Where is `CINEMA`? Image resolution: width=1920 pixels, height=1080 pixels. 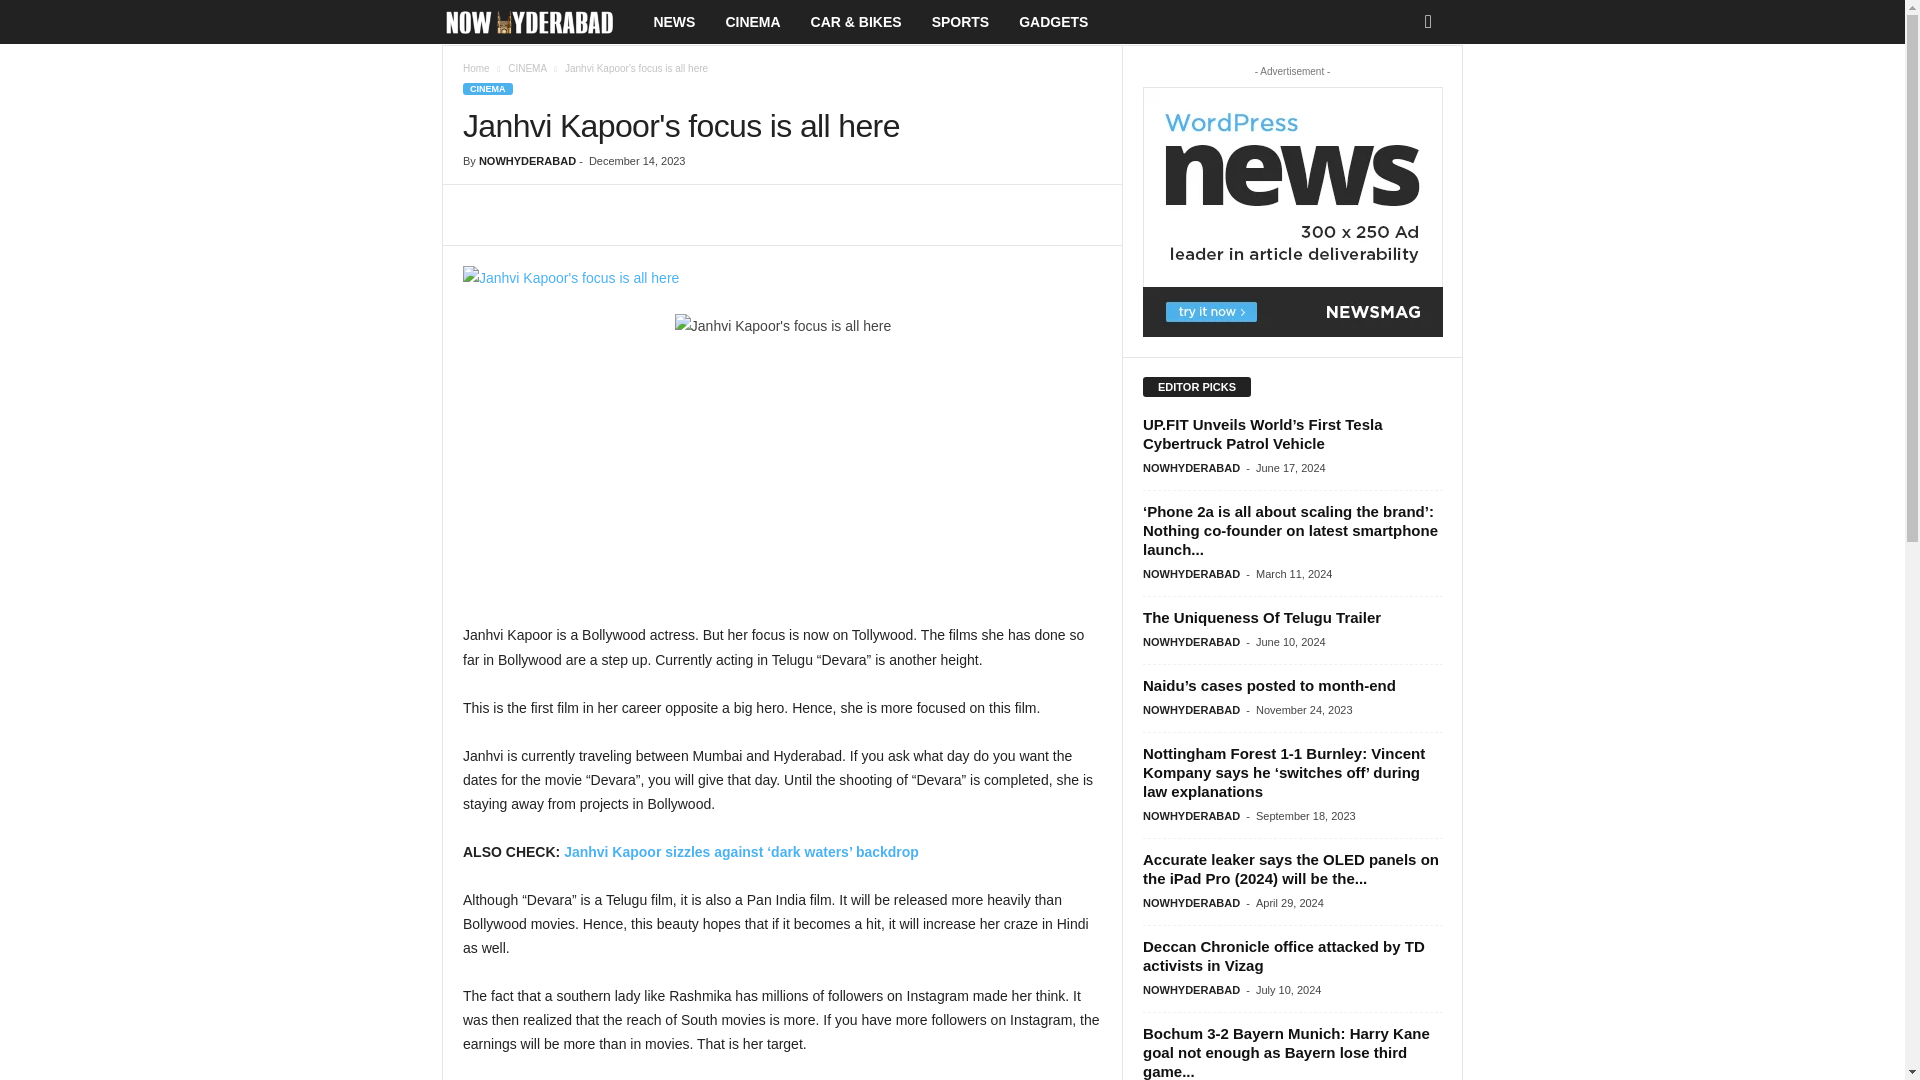 CINEMA is located at coordinates (487, 89).